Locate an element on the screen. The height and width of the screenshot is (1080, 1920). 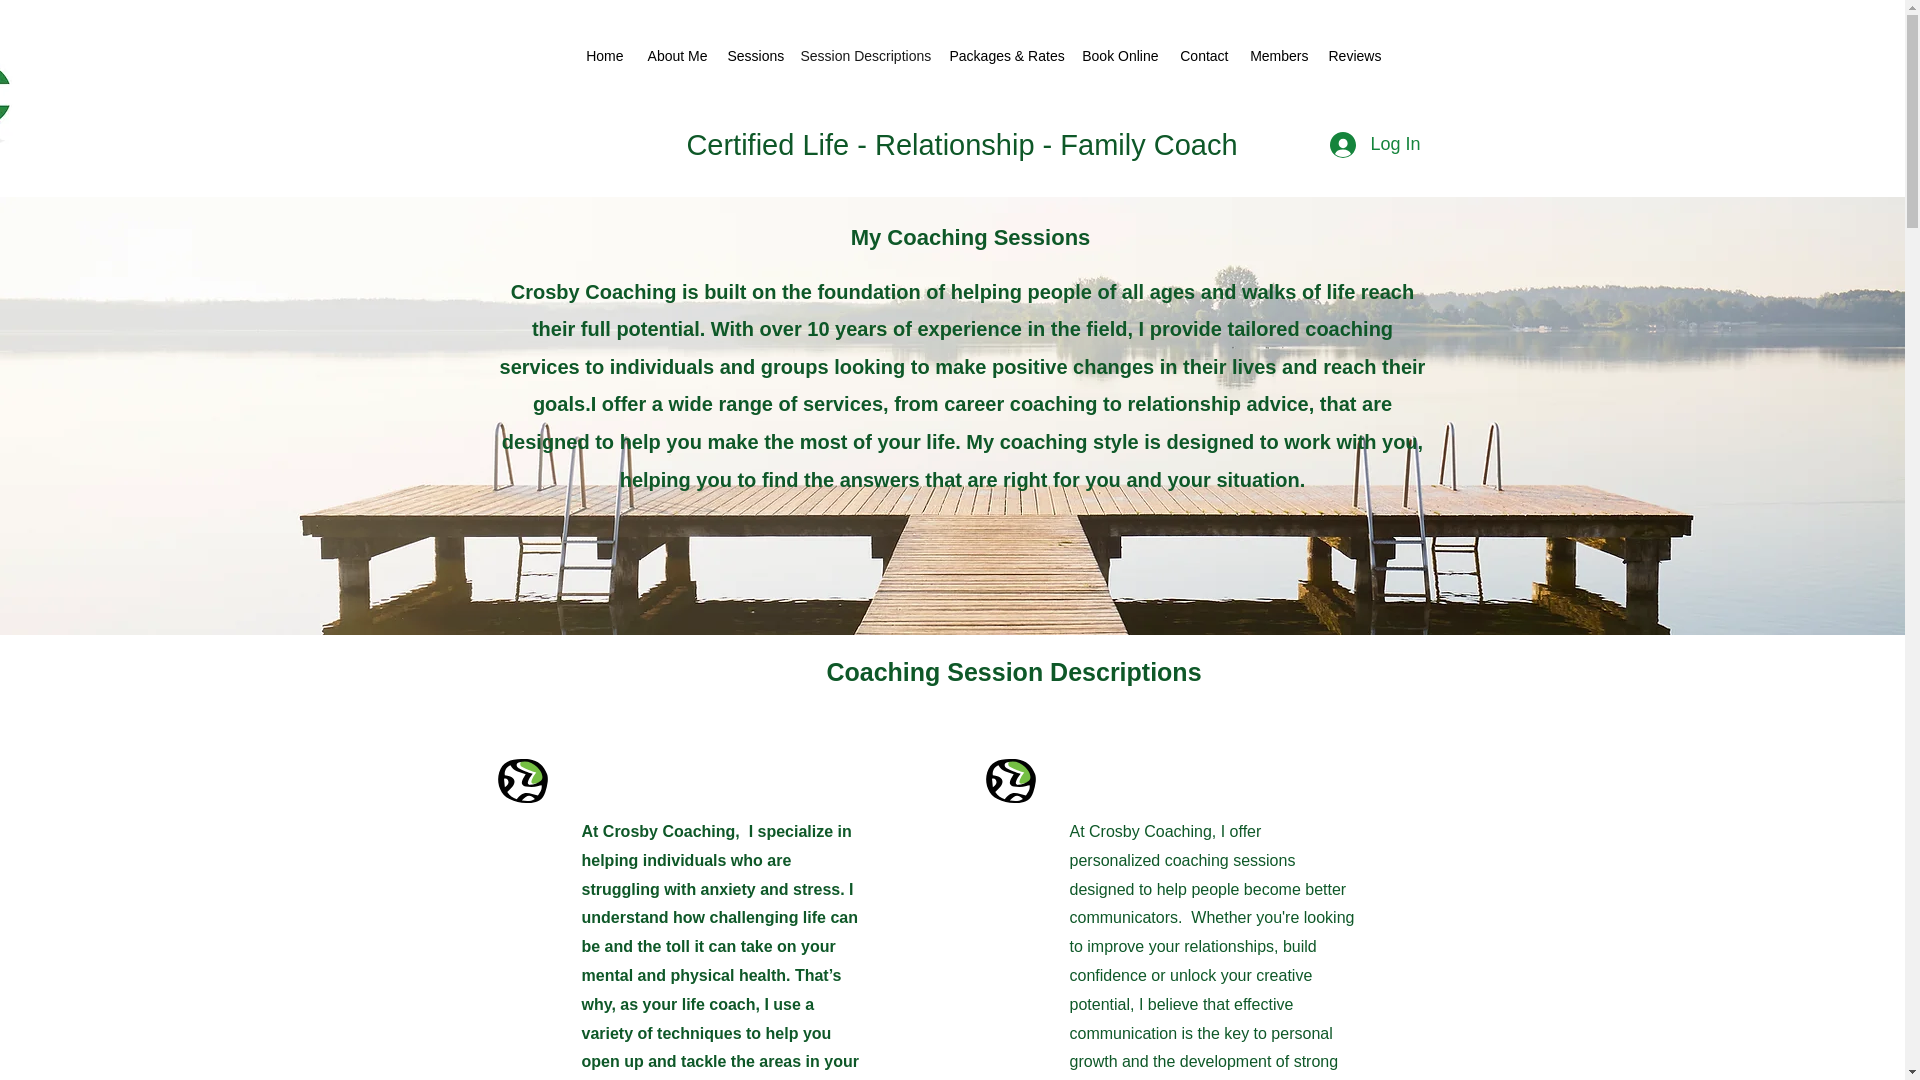
Reviews is located at coordinates (1352, 56).